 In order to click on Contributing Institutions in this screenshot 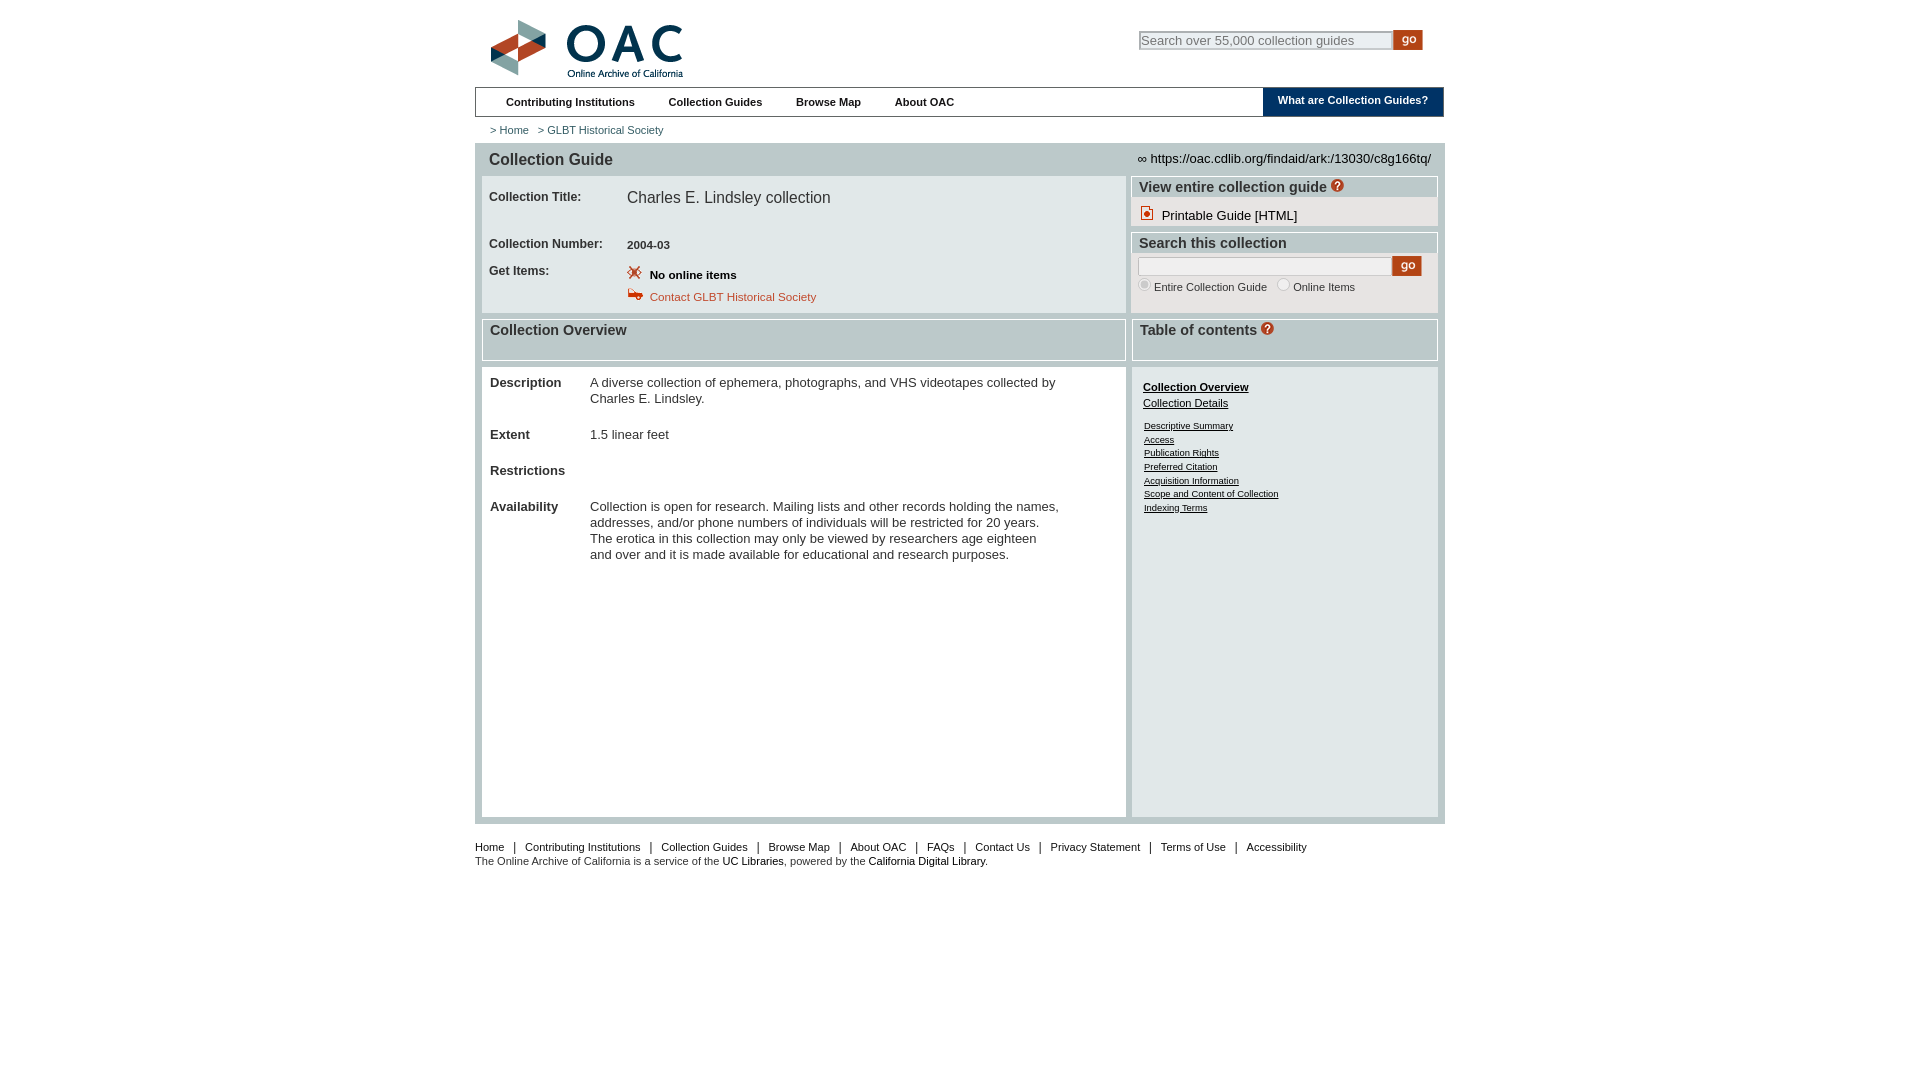, I will do `click(570, 102)`.